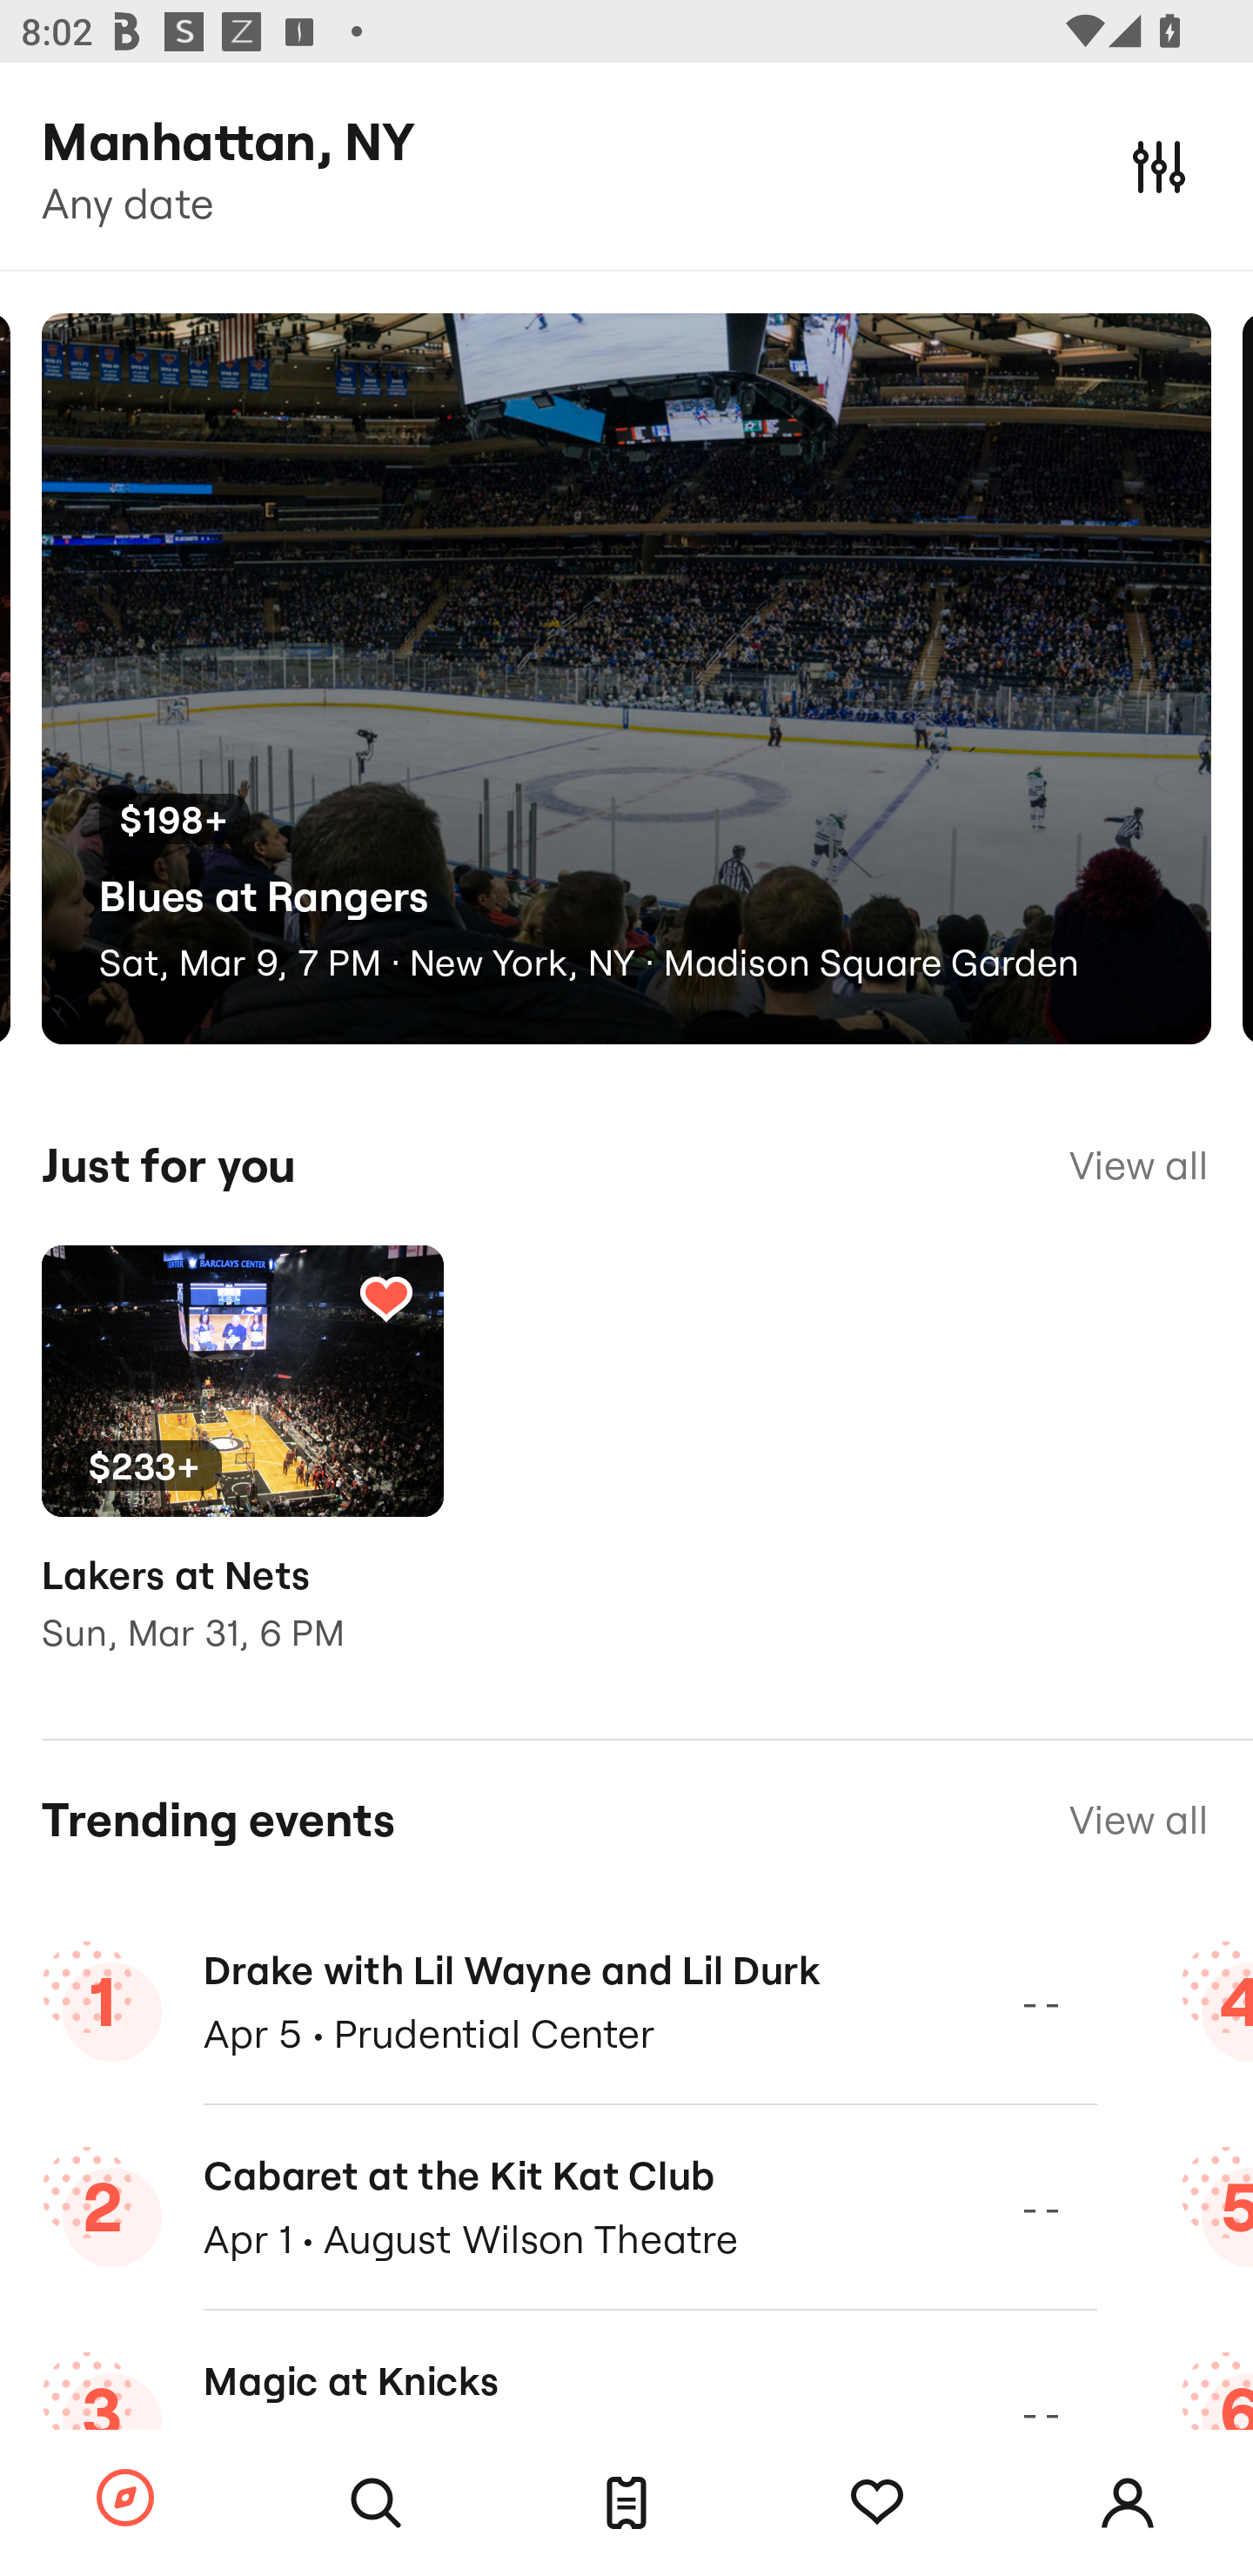 The width and height of the screenshot is (1253, 2576). What do you see at coordinates (1138, 1165) in the screenshot?
I see `View all` at bounding box center [1138, 1165].